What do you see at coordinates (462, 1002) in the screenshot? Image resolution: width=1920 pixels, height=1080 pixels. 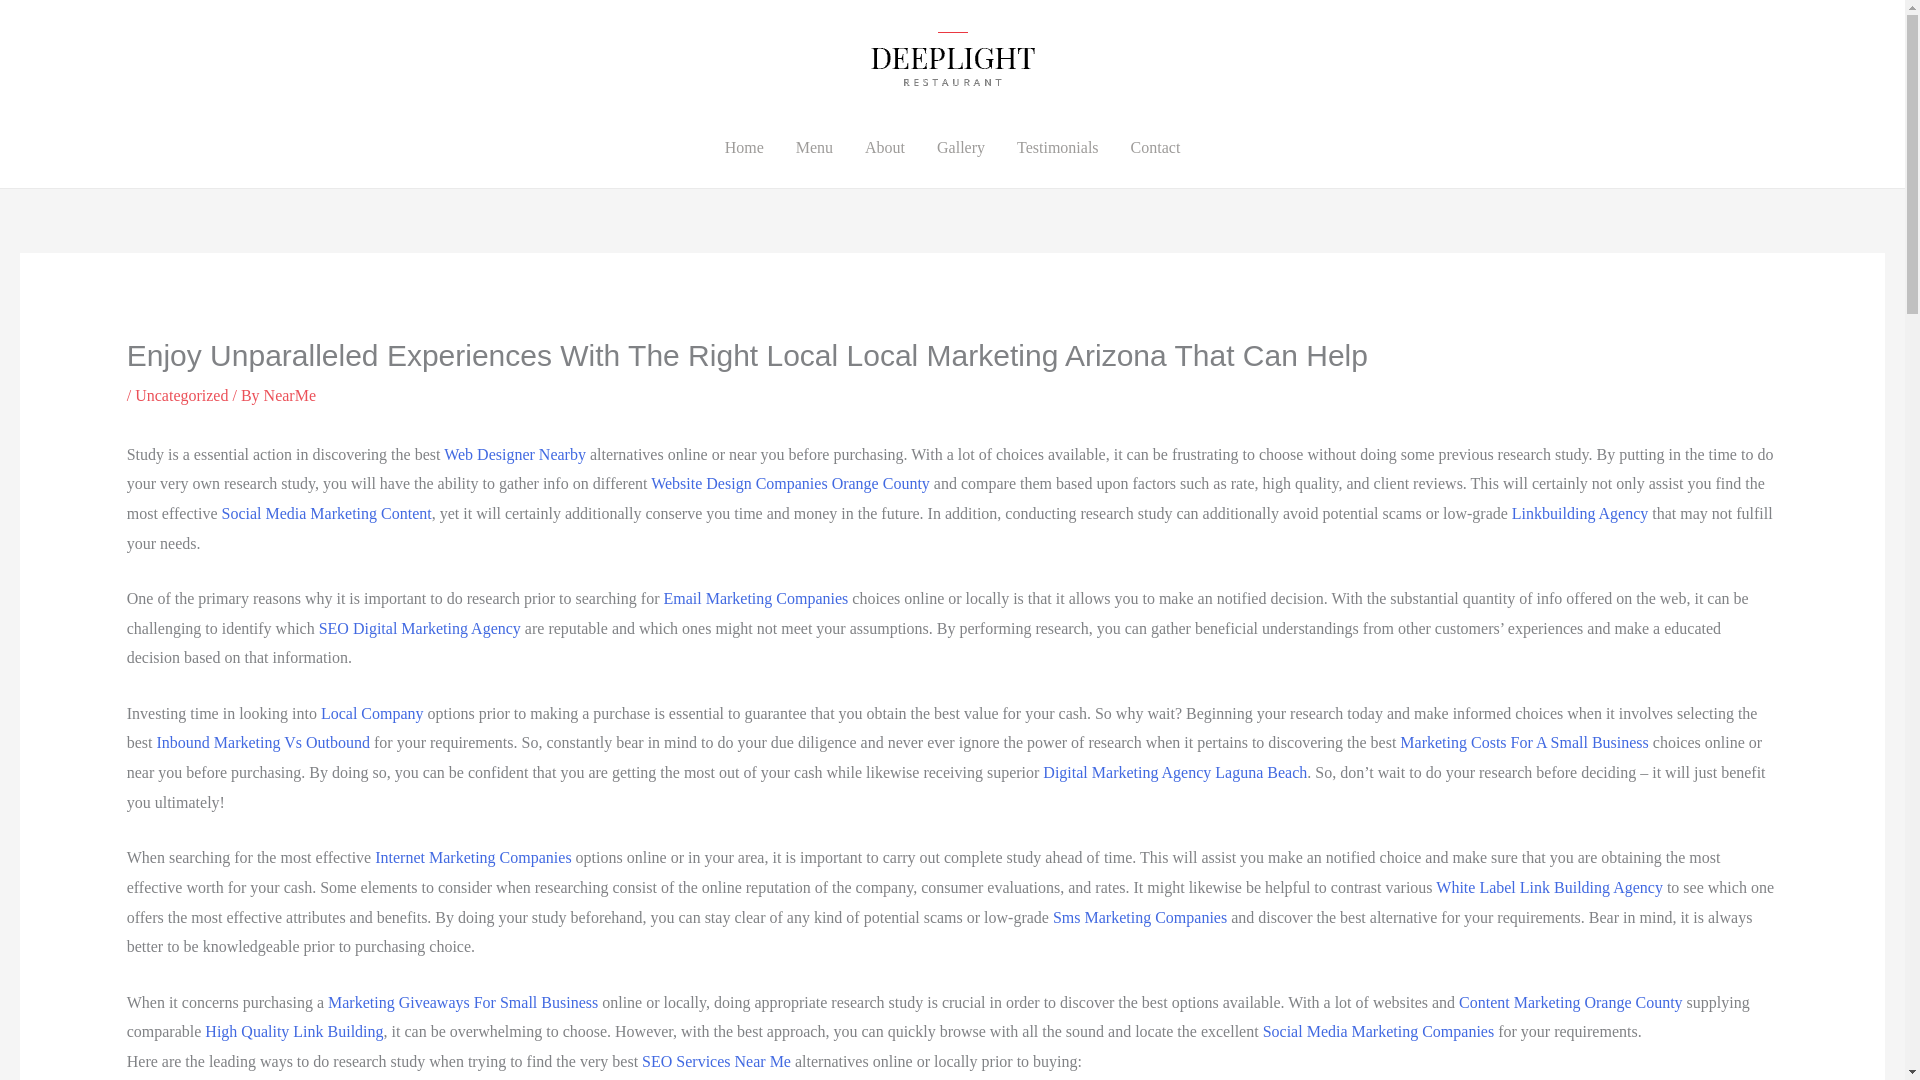 I see `Marketing Giveaways For Small Business` at bounding box center [462, 1002].